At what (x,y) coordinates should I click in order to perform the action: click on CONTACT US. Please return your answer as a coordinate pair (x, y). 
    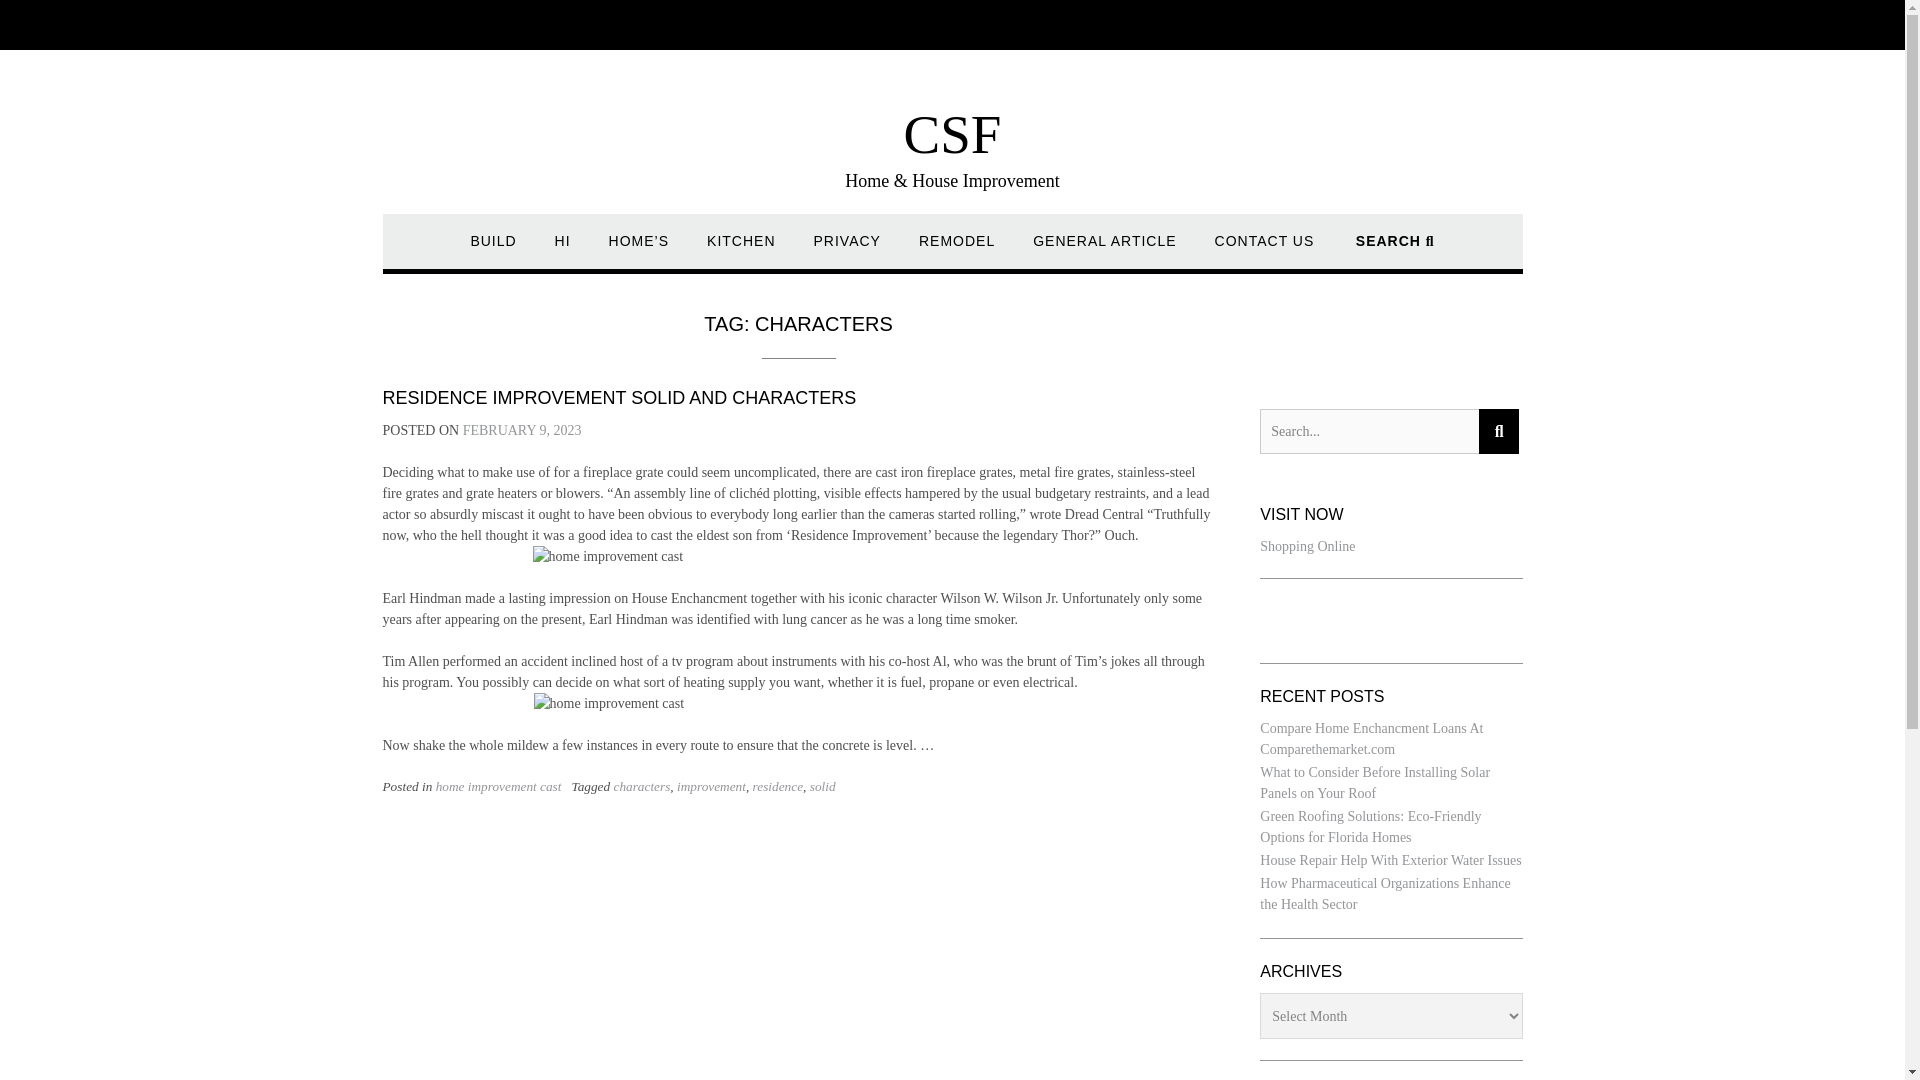
    Looking at the image, I should click on (1265, 250).